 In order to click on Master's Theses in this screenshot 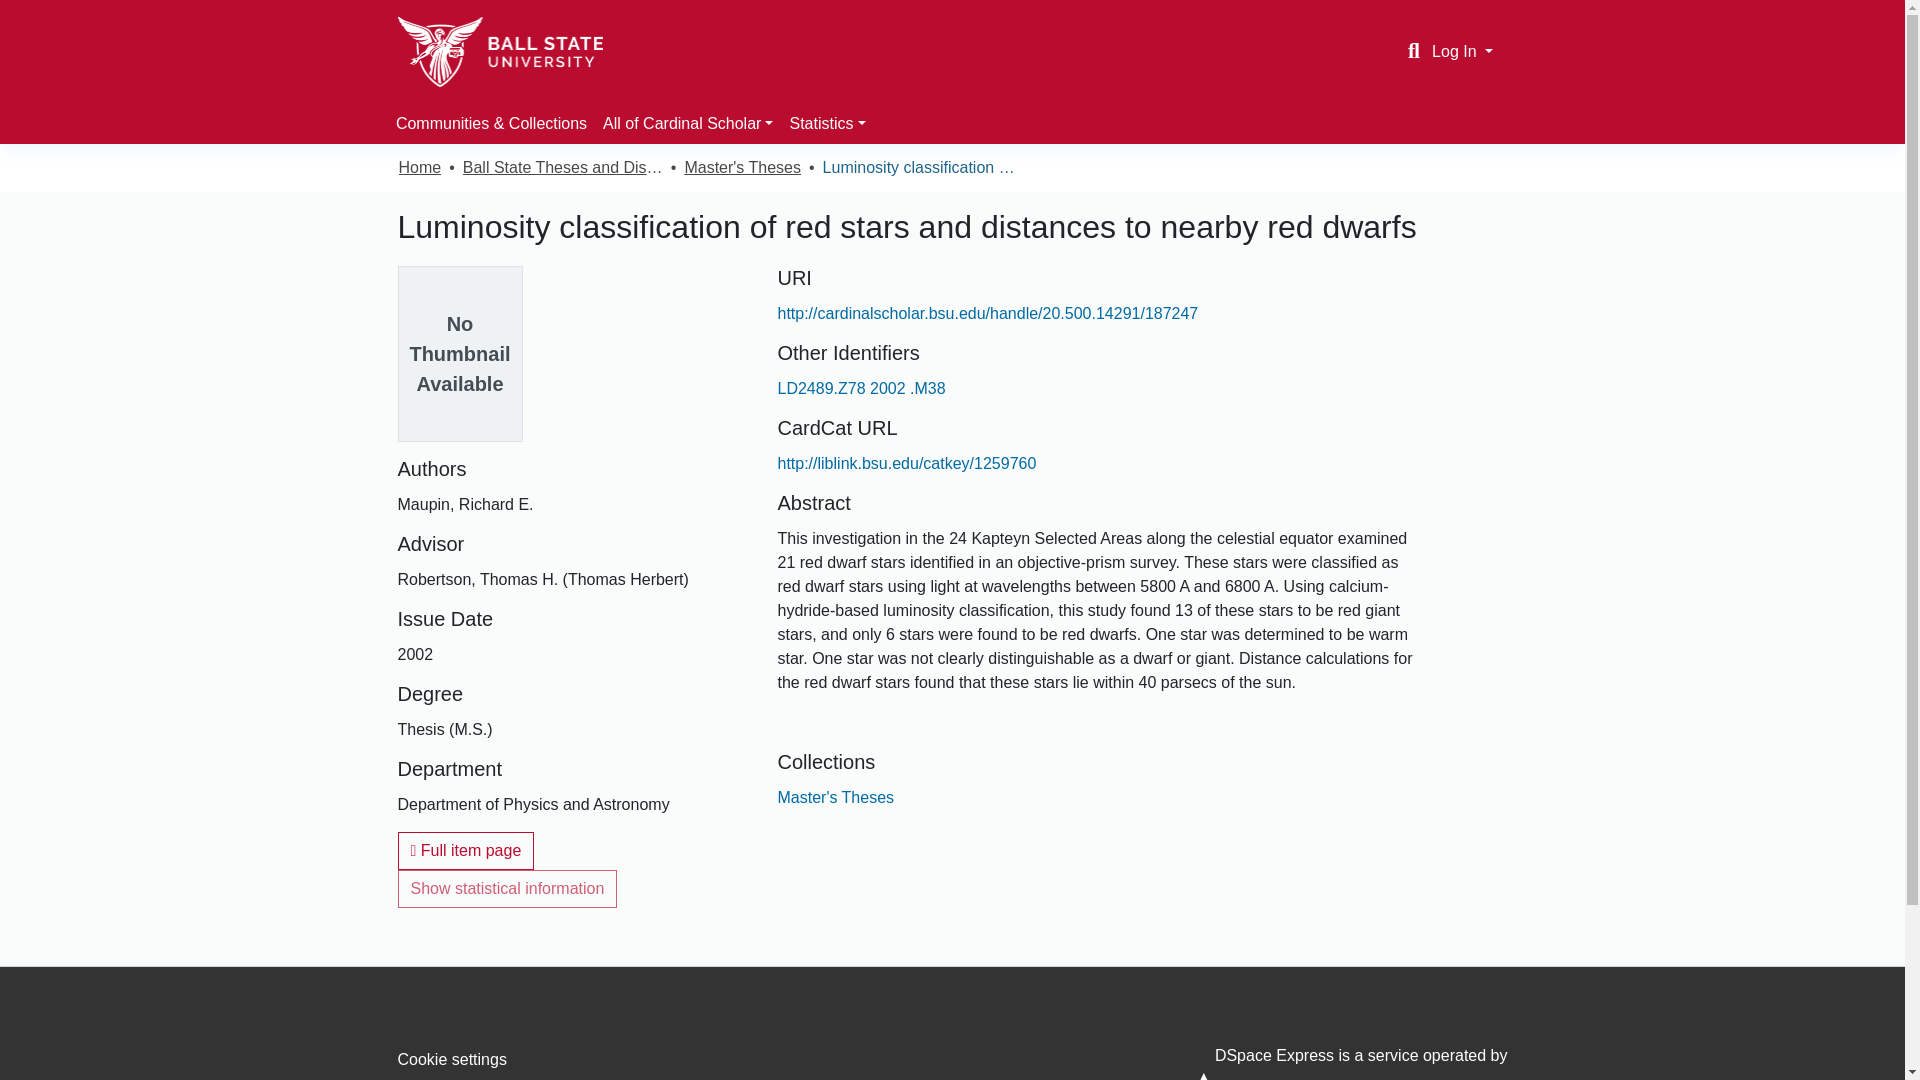, I will do `click(836, 797)`.